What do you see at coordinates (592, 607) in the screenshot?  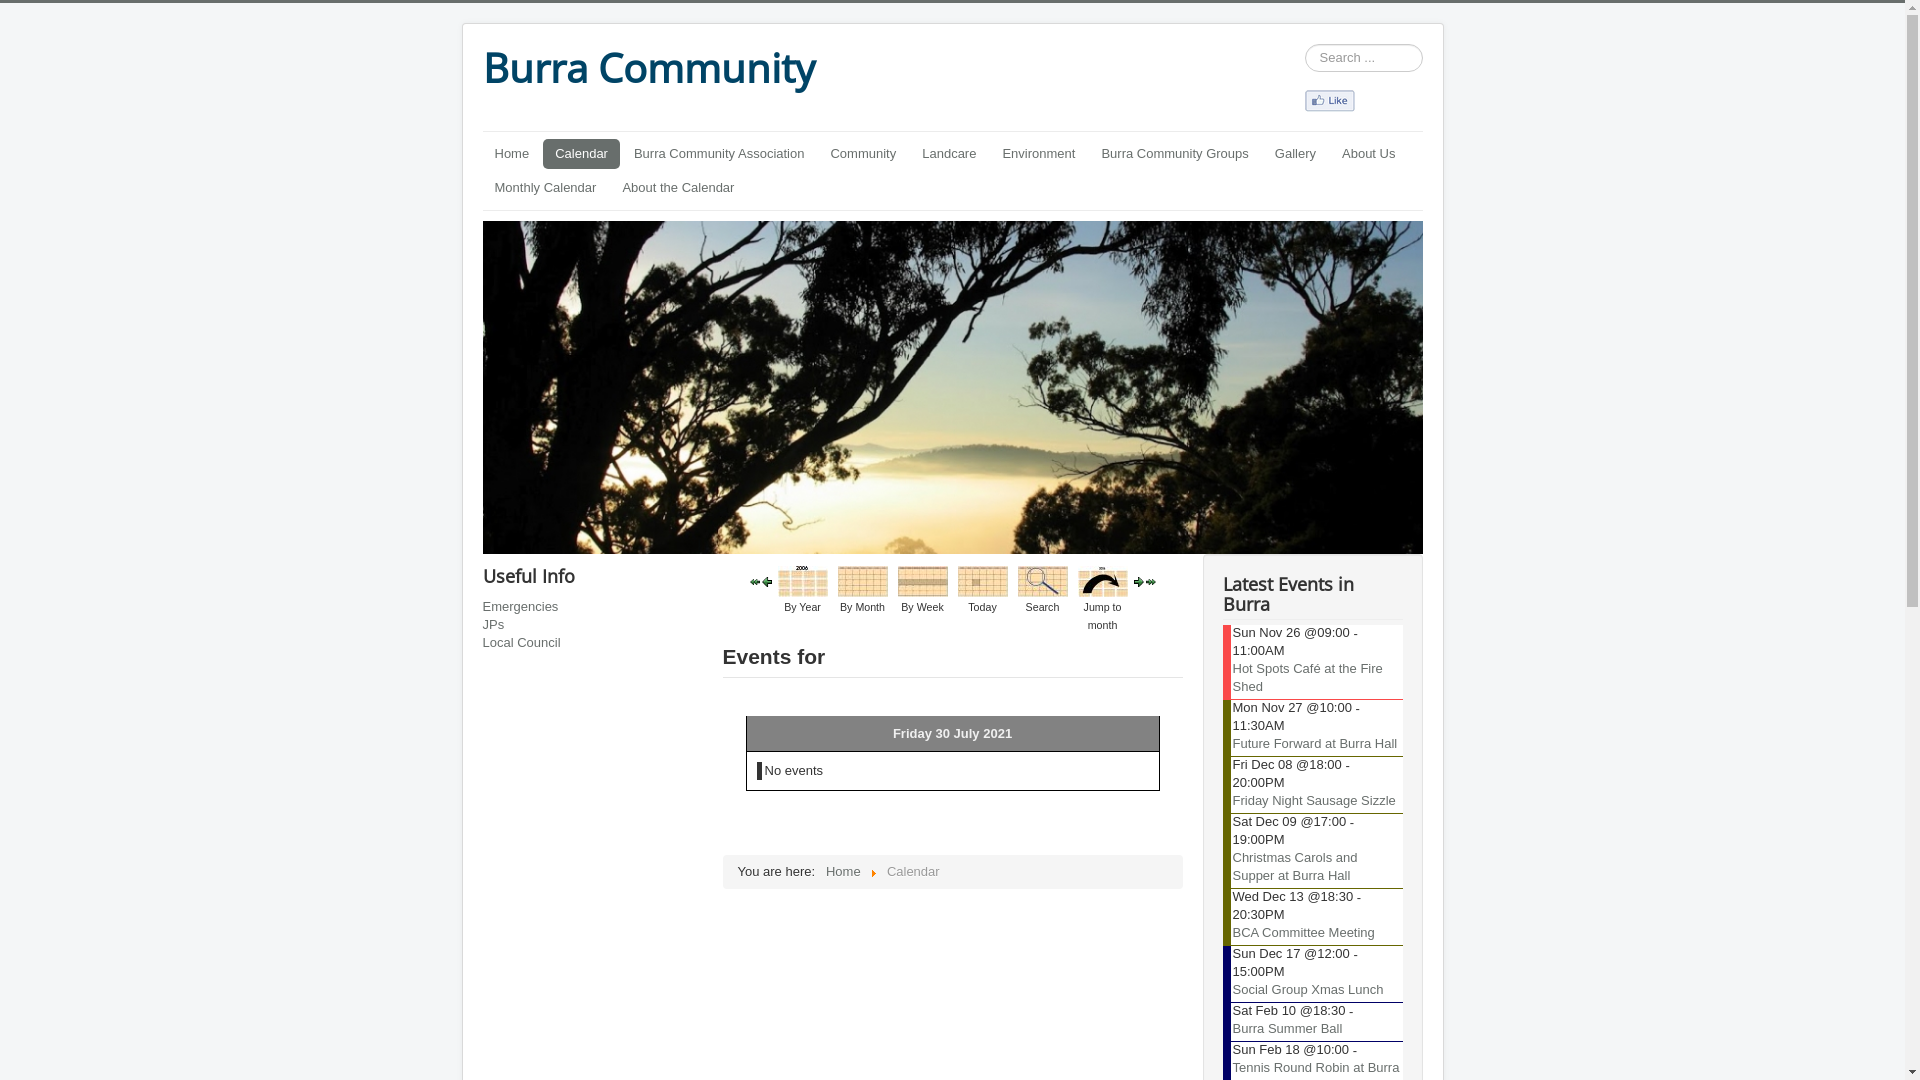 I see `Emergencies` at bounding box center [592, 607].